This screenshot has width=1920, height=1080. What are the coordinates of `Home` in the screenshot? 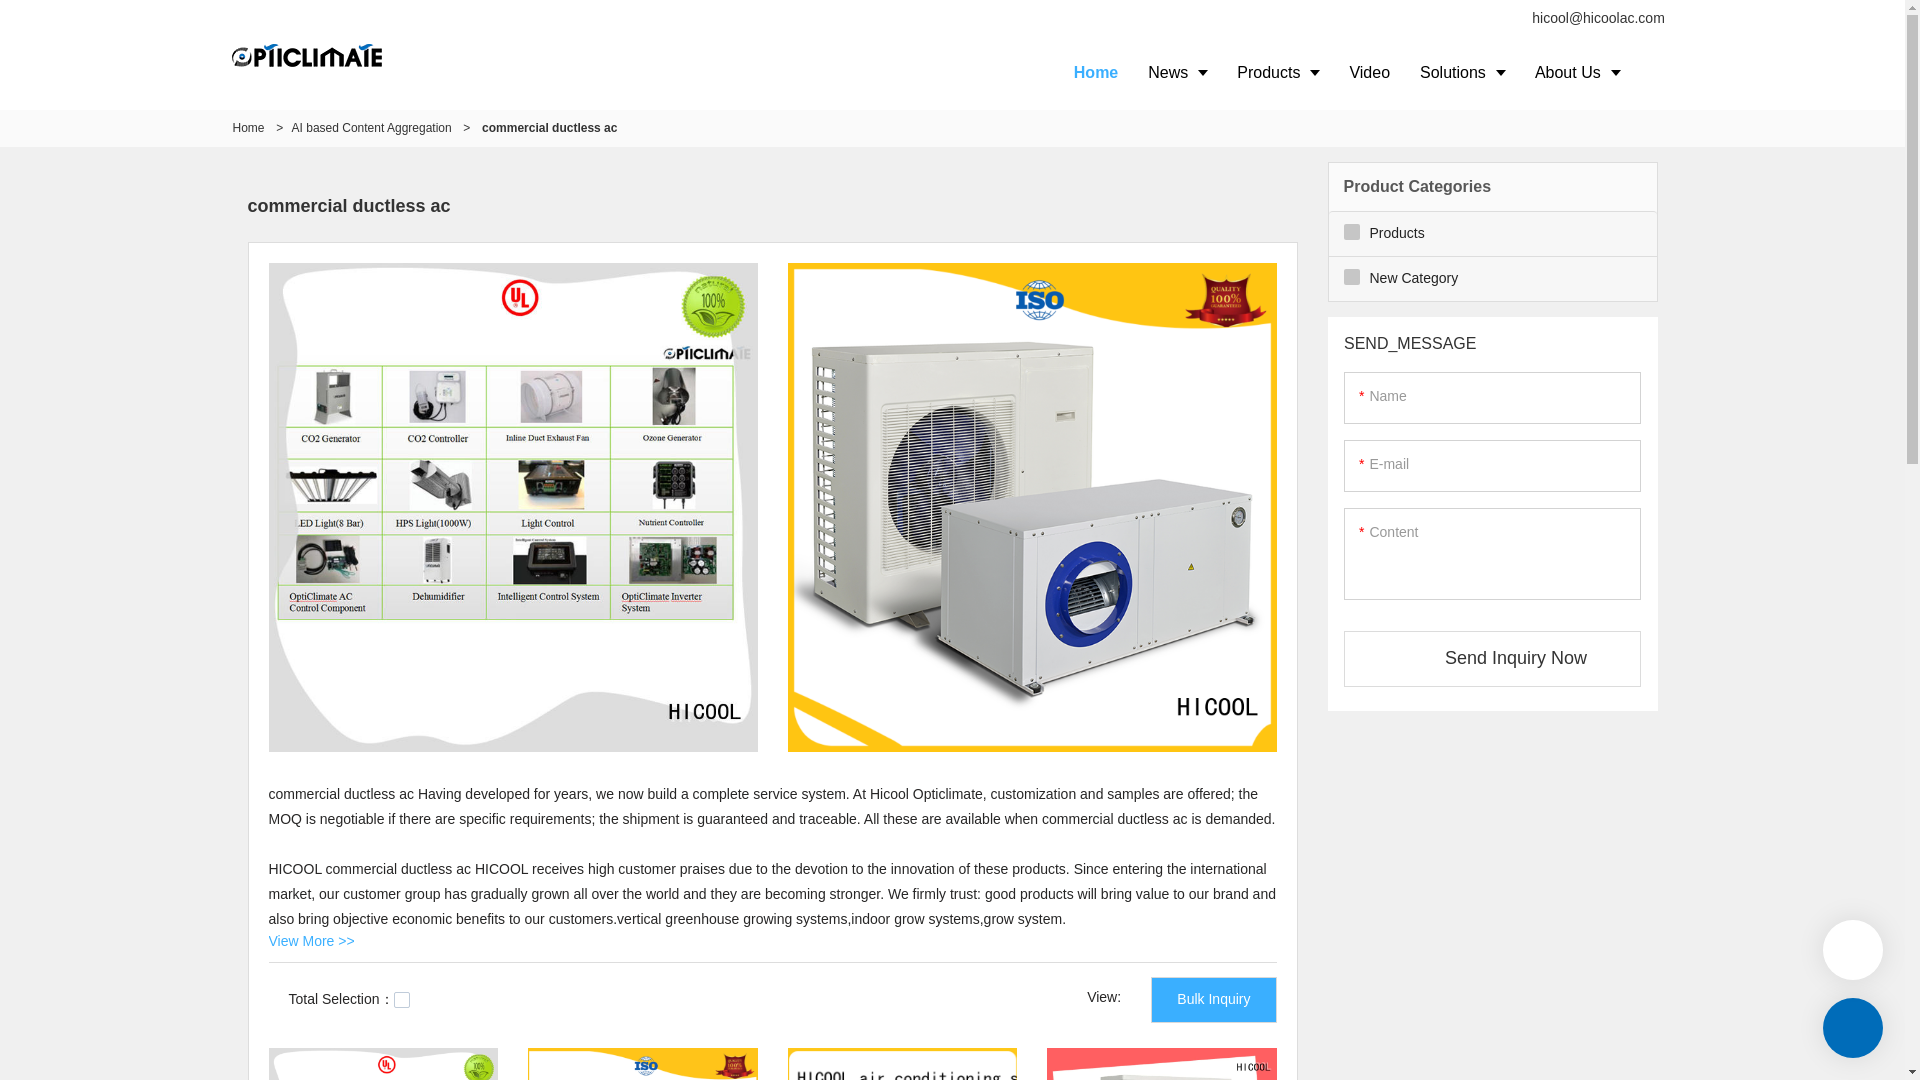 It's located at (248, 128).